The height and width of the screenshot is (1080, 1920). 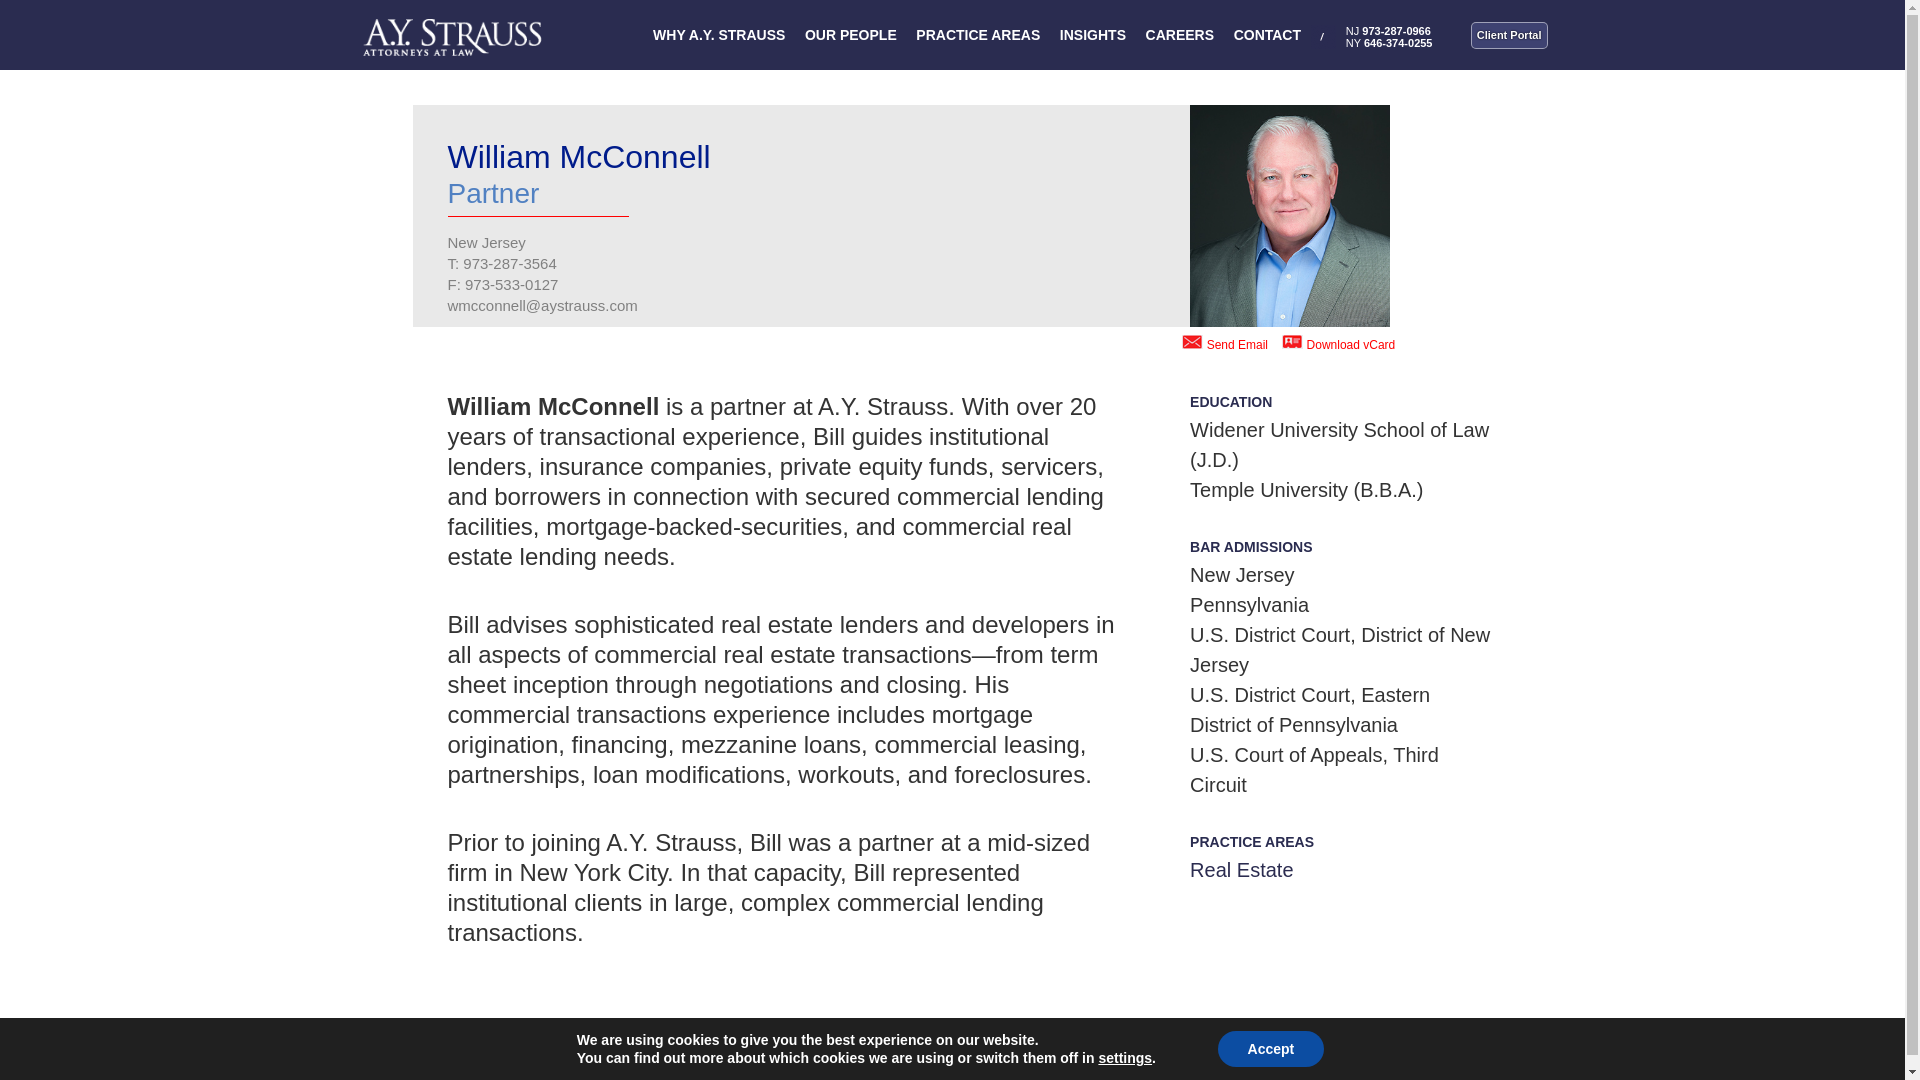 I want to click on Our People, so click(x=1054, y=1060).